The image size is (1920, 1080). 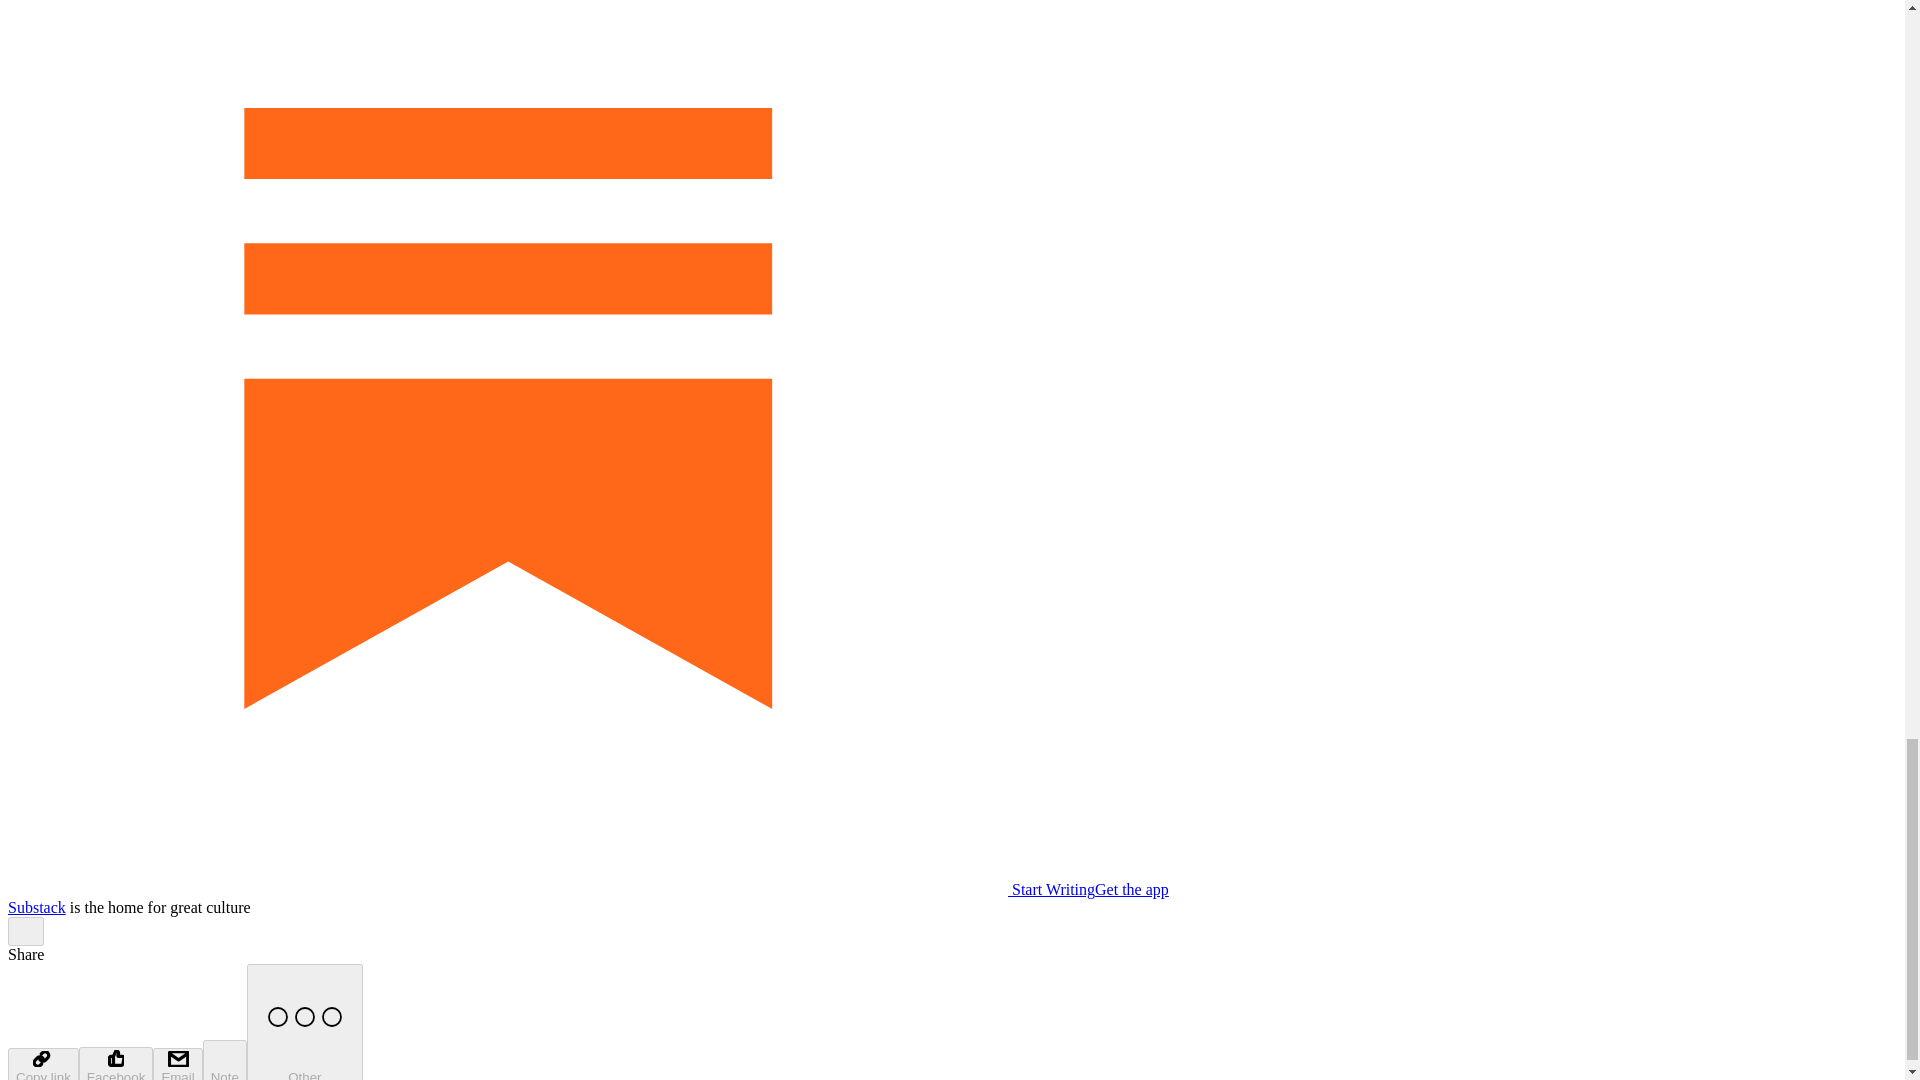 I want to click on Get the app, so click(x=1132, y=889).